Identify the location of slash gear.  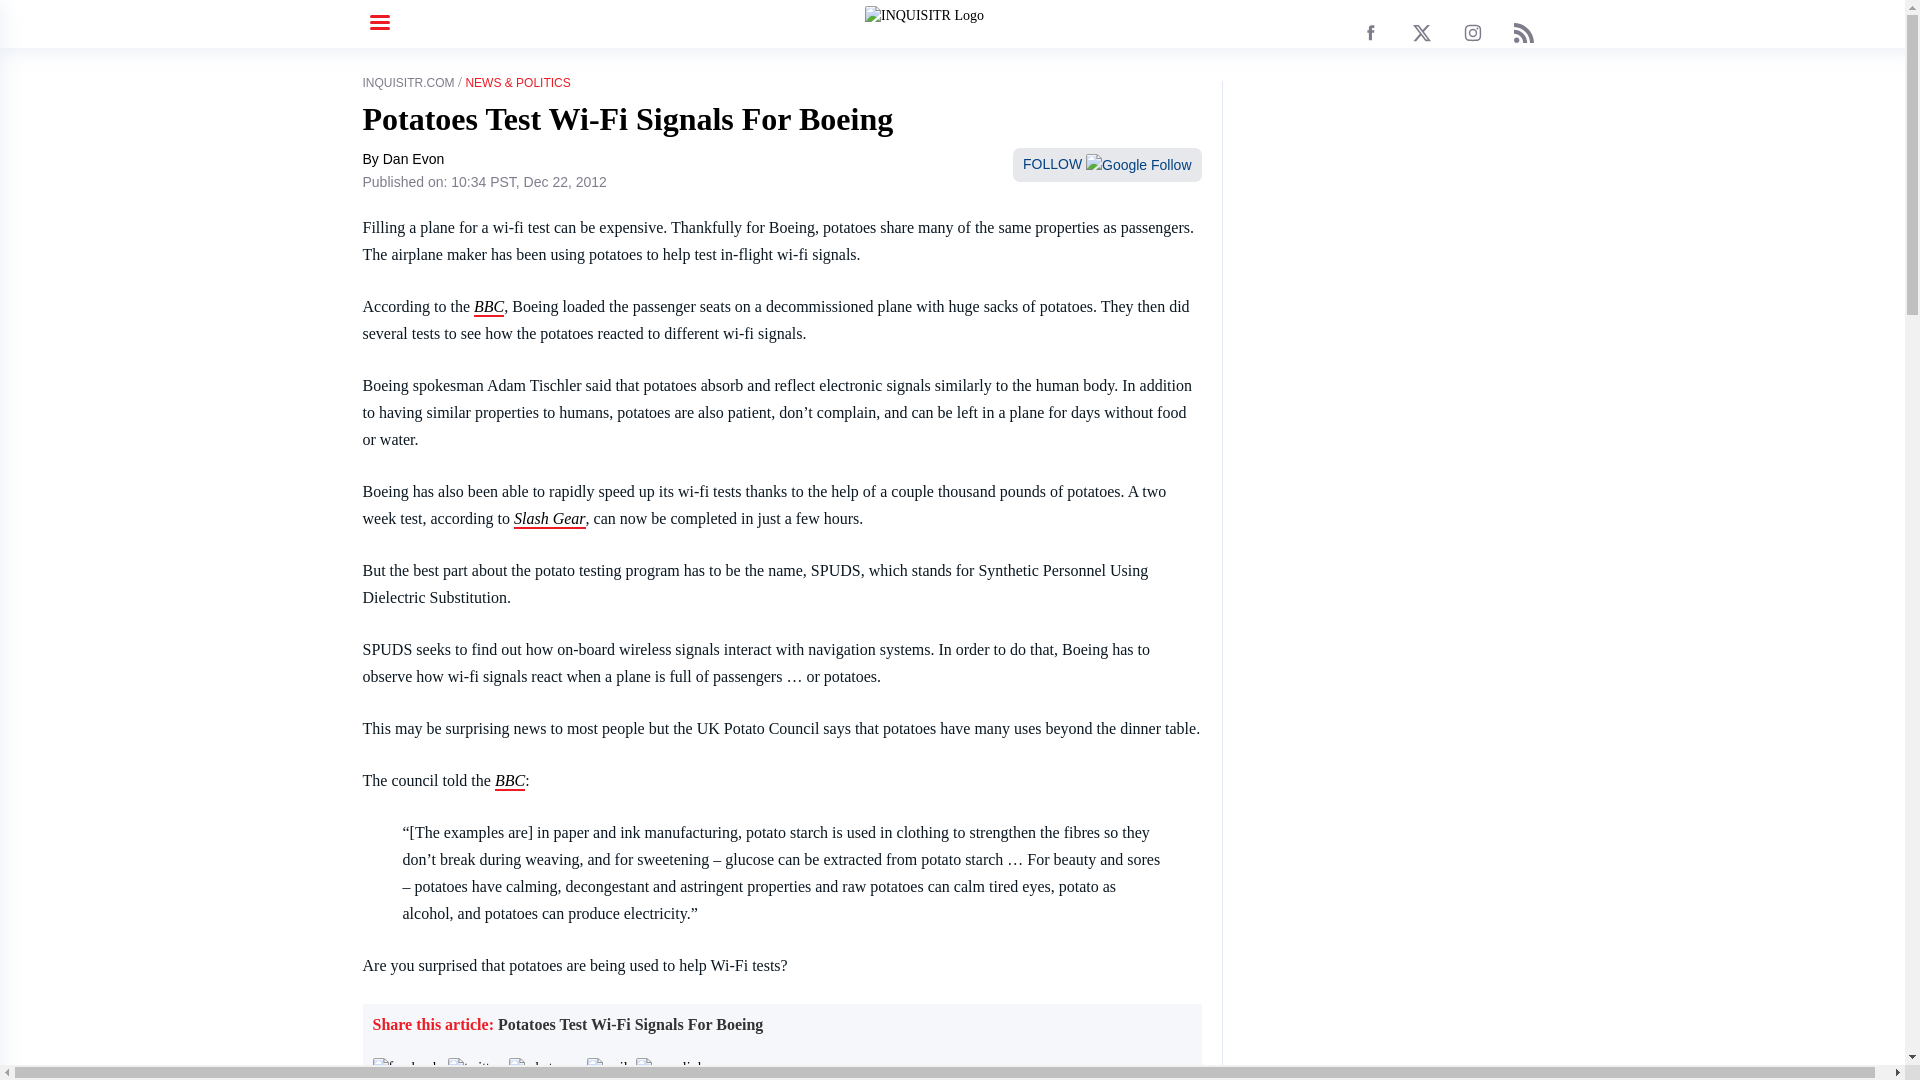
(550, 519).